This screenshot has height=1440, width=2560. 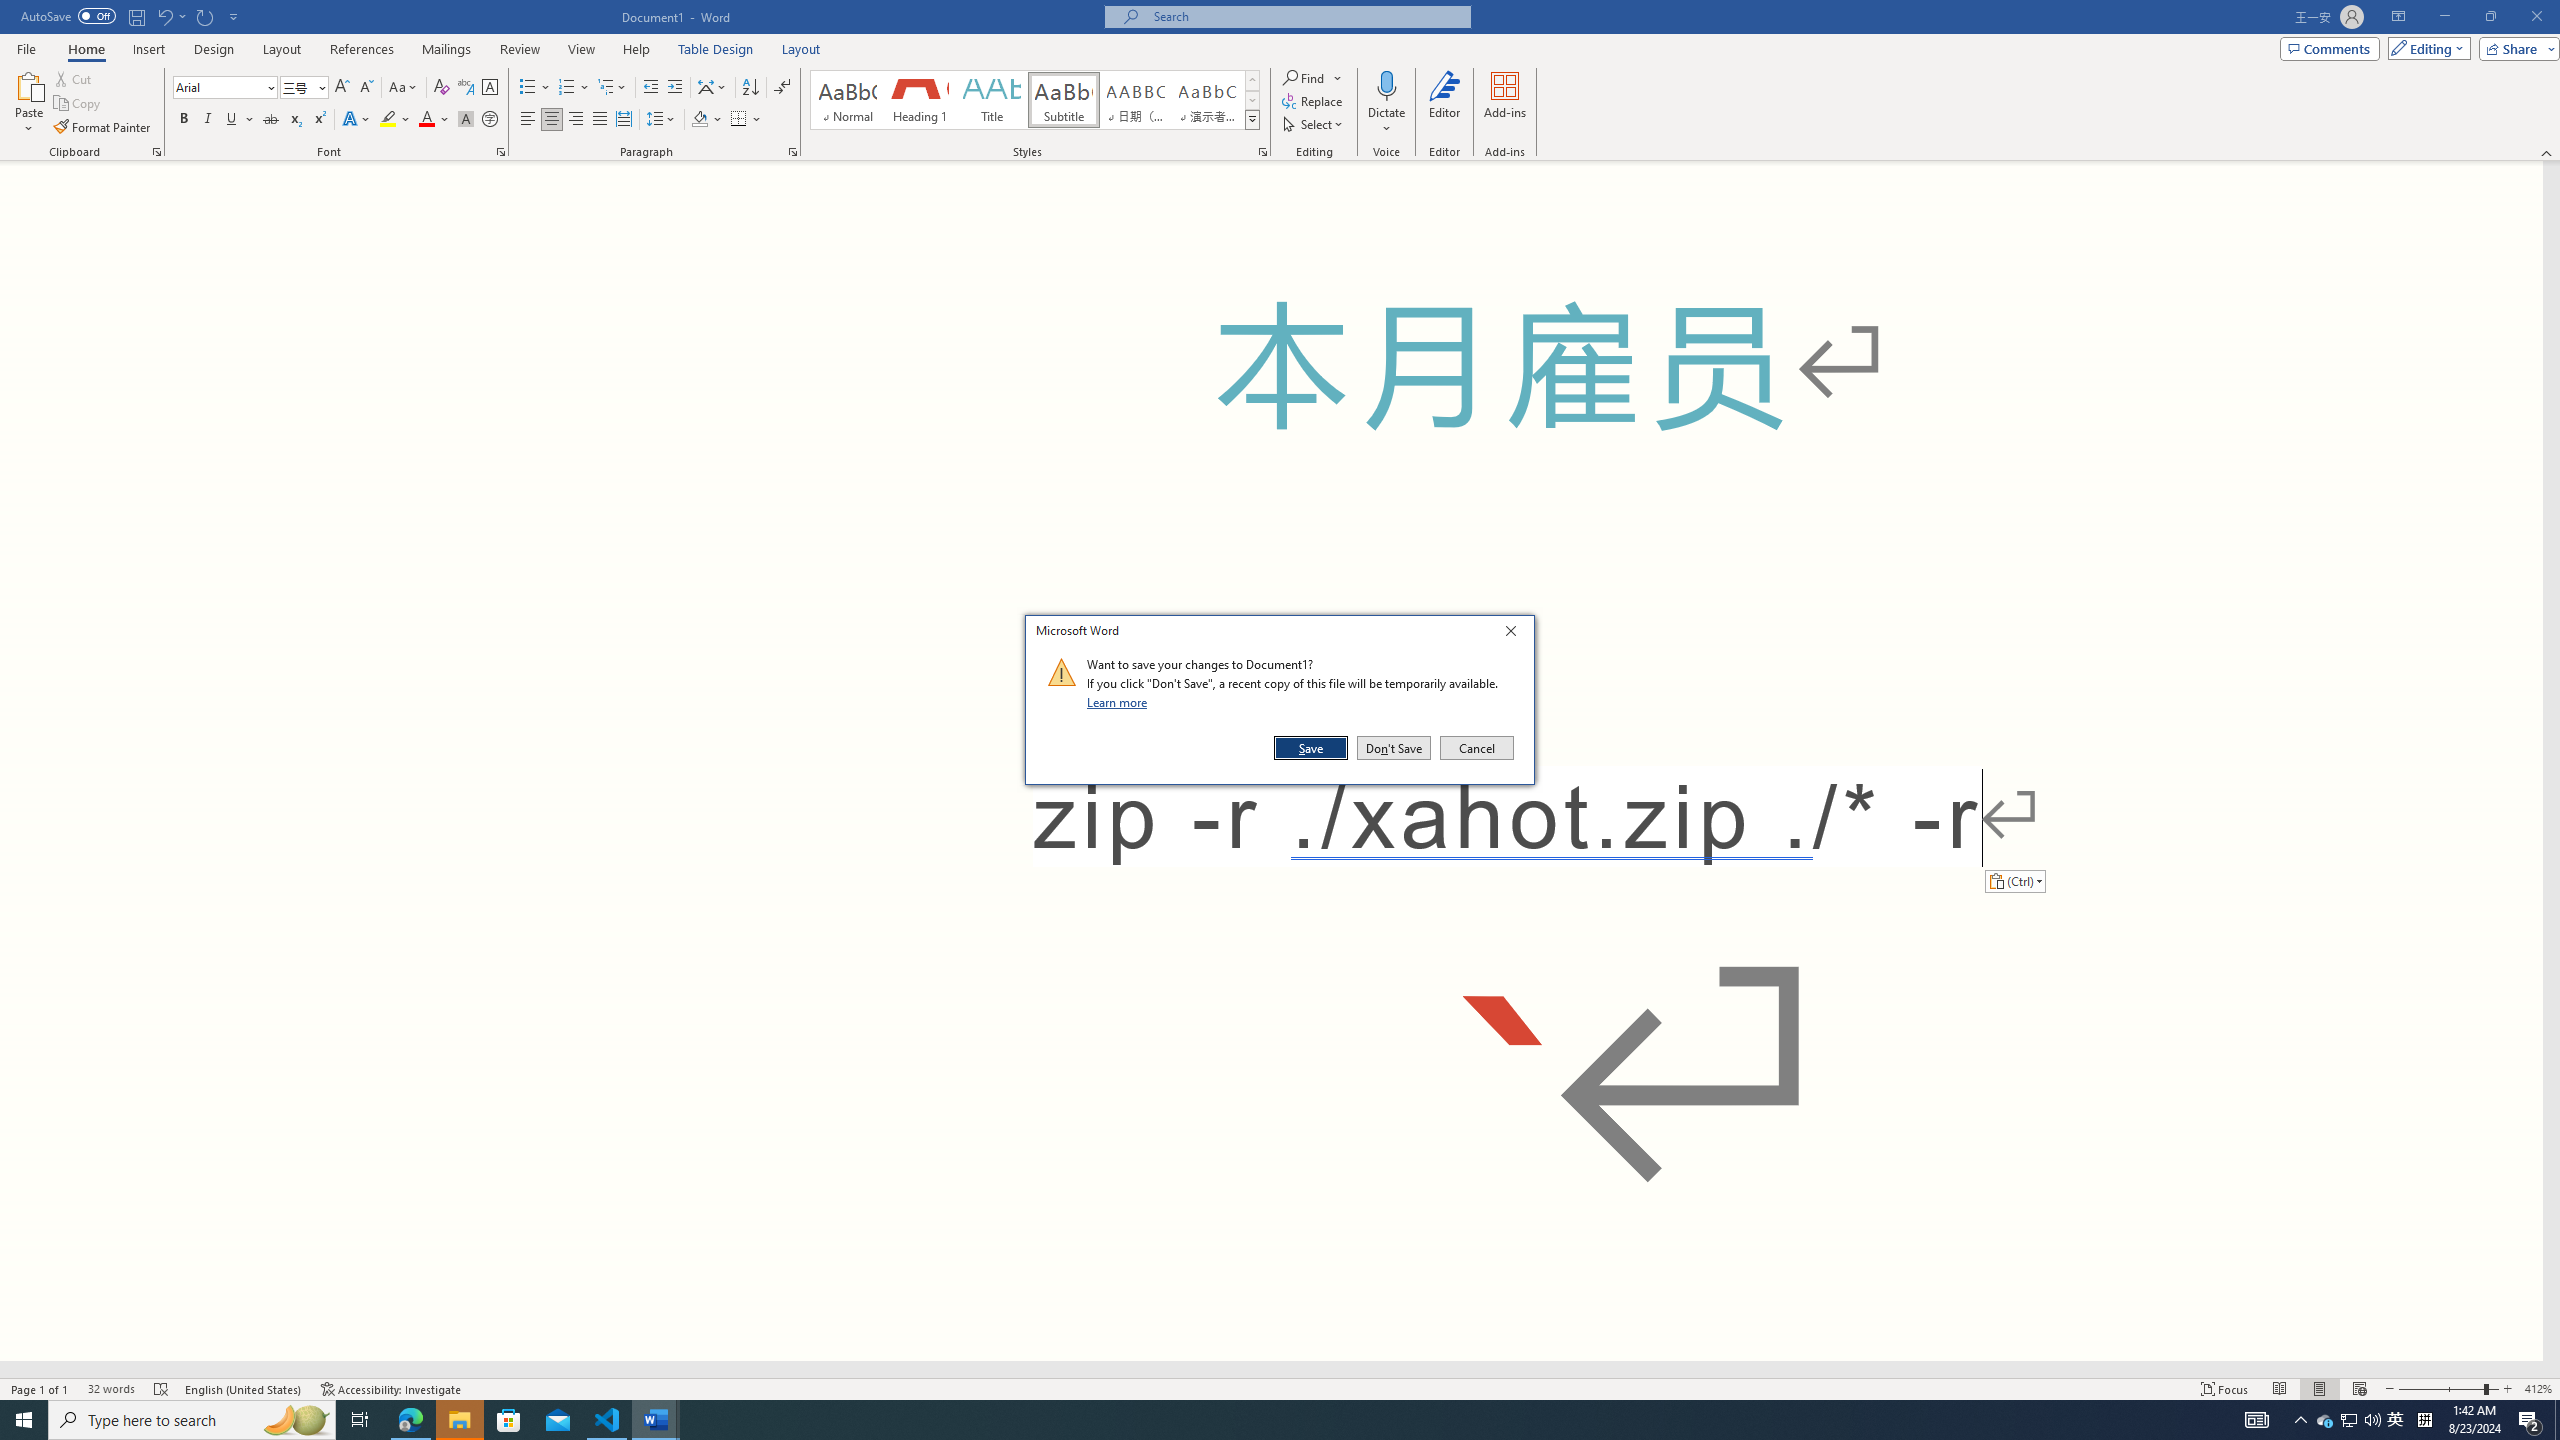 I want to click on Enclose Characters..., so click(x=490, y=120).